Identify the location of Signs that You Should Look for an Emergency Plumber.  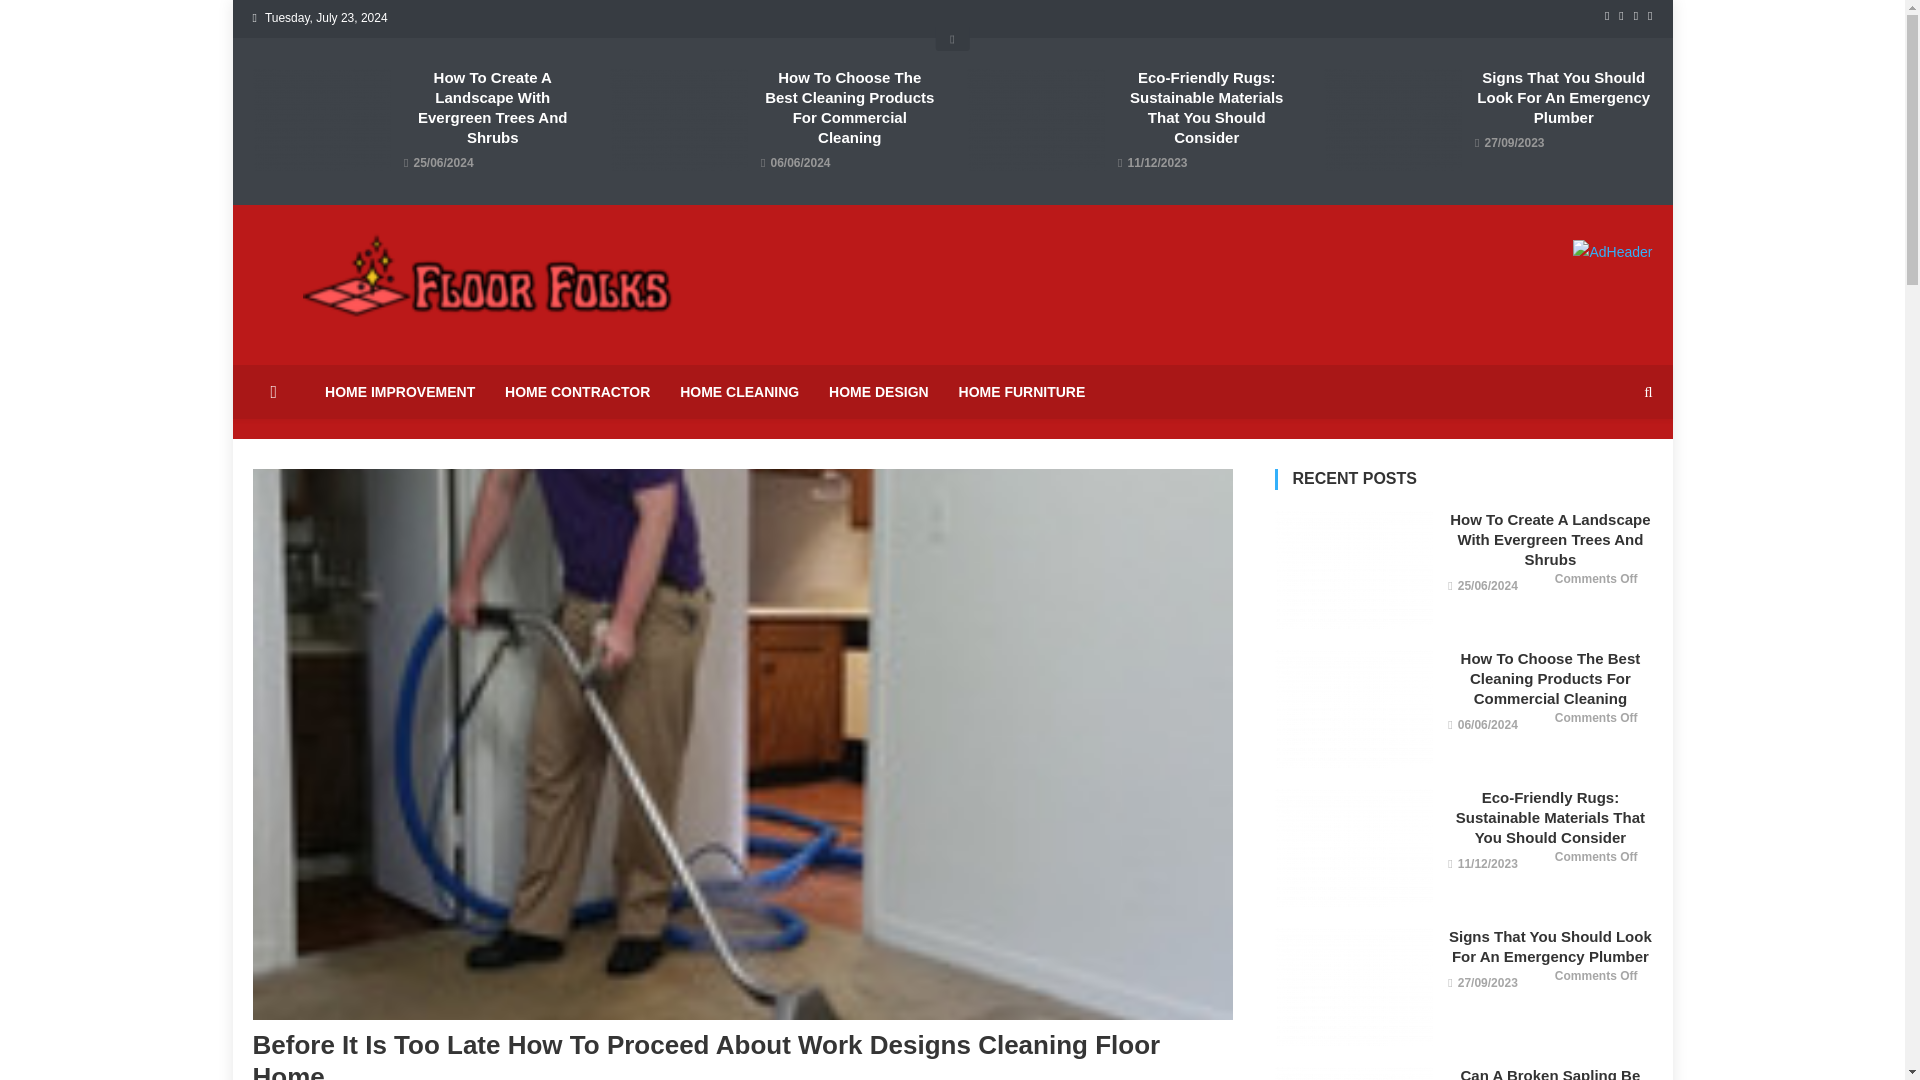
(1353, 986).